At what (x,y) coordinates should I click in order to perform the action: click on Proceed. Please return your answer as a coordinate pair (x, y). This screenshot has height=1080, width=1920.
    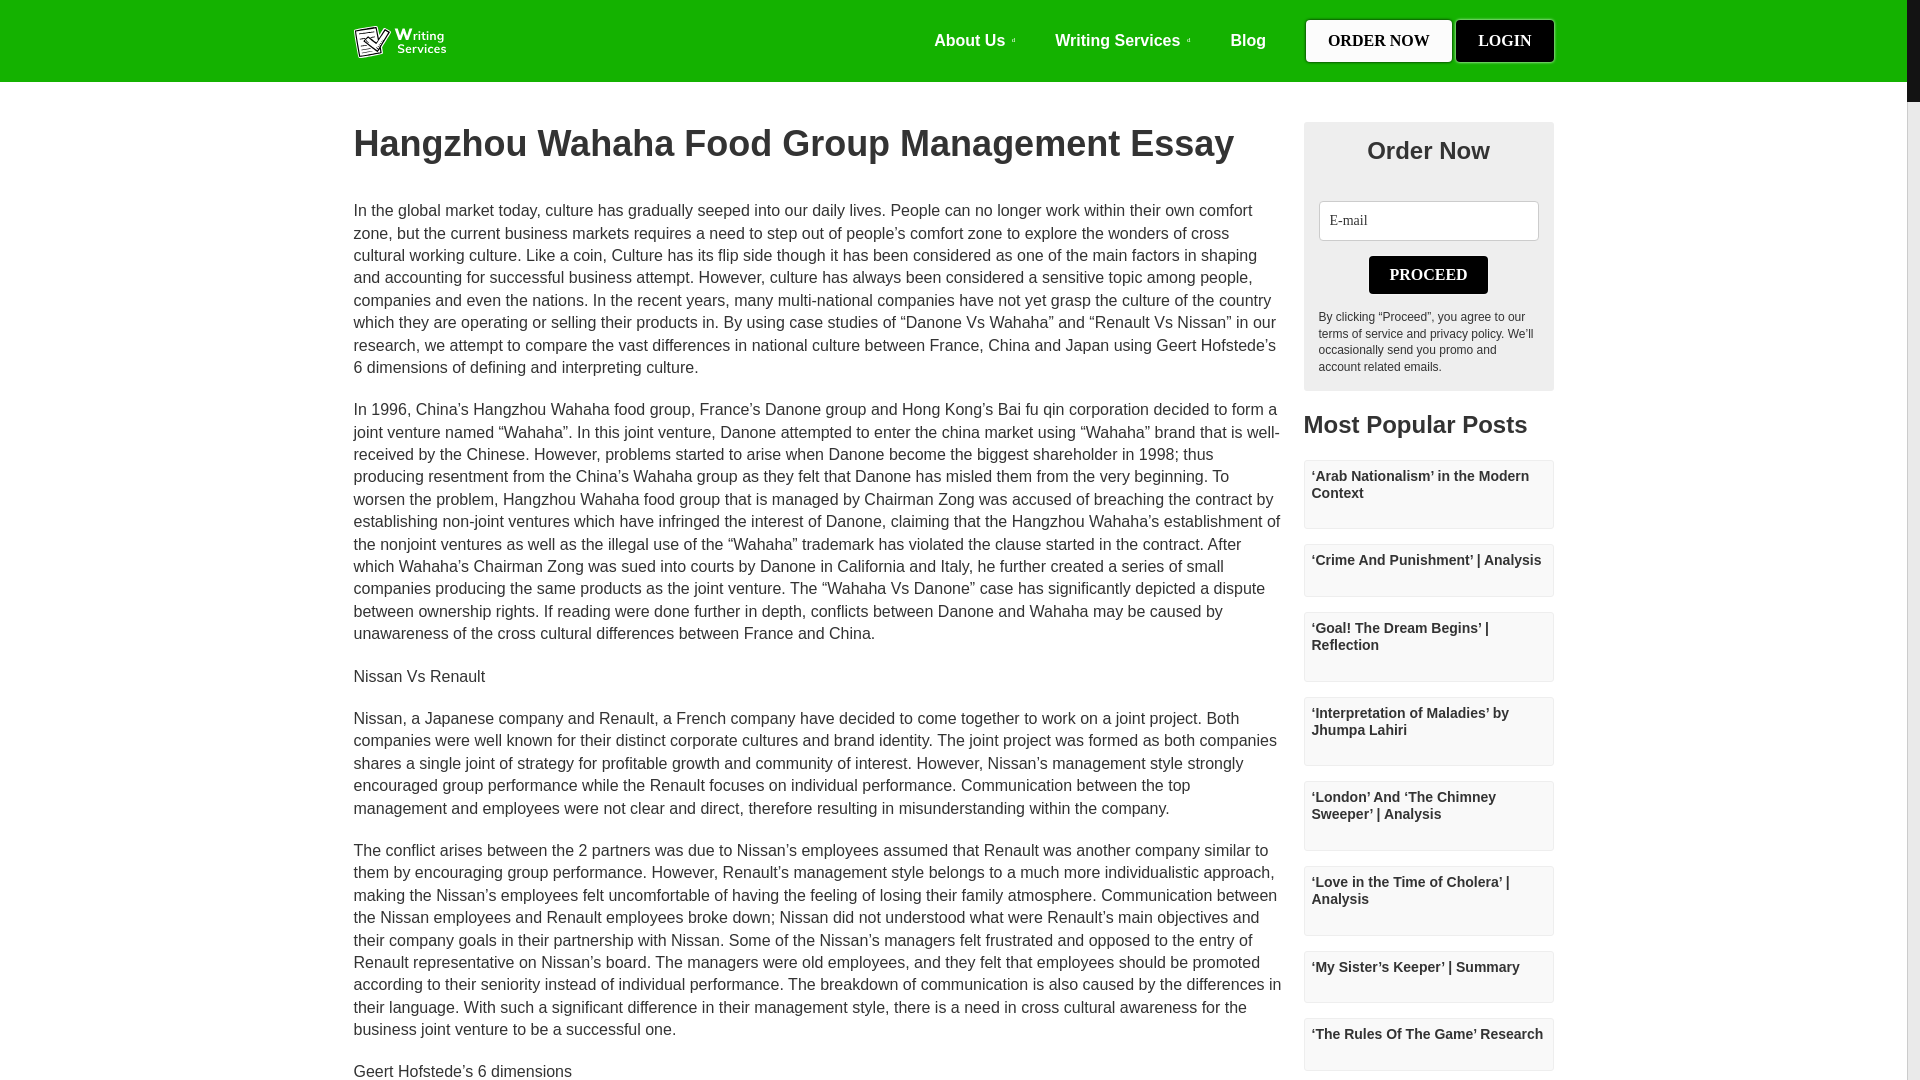
    Looking at the image, I should click on (1427, 274).